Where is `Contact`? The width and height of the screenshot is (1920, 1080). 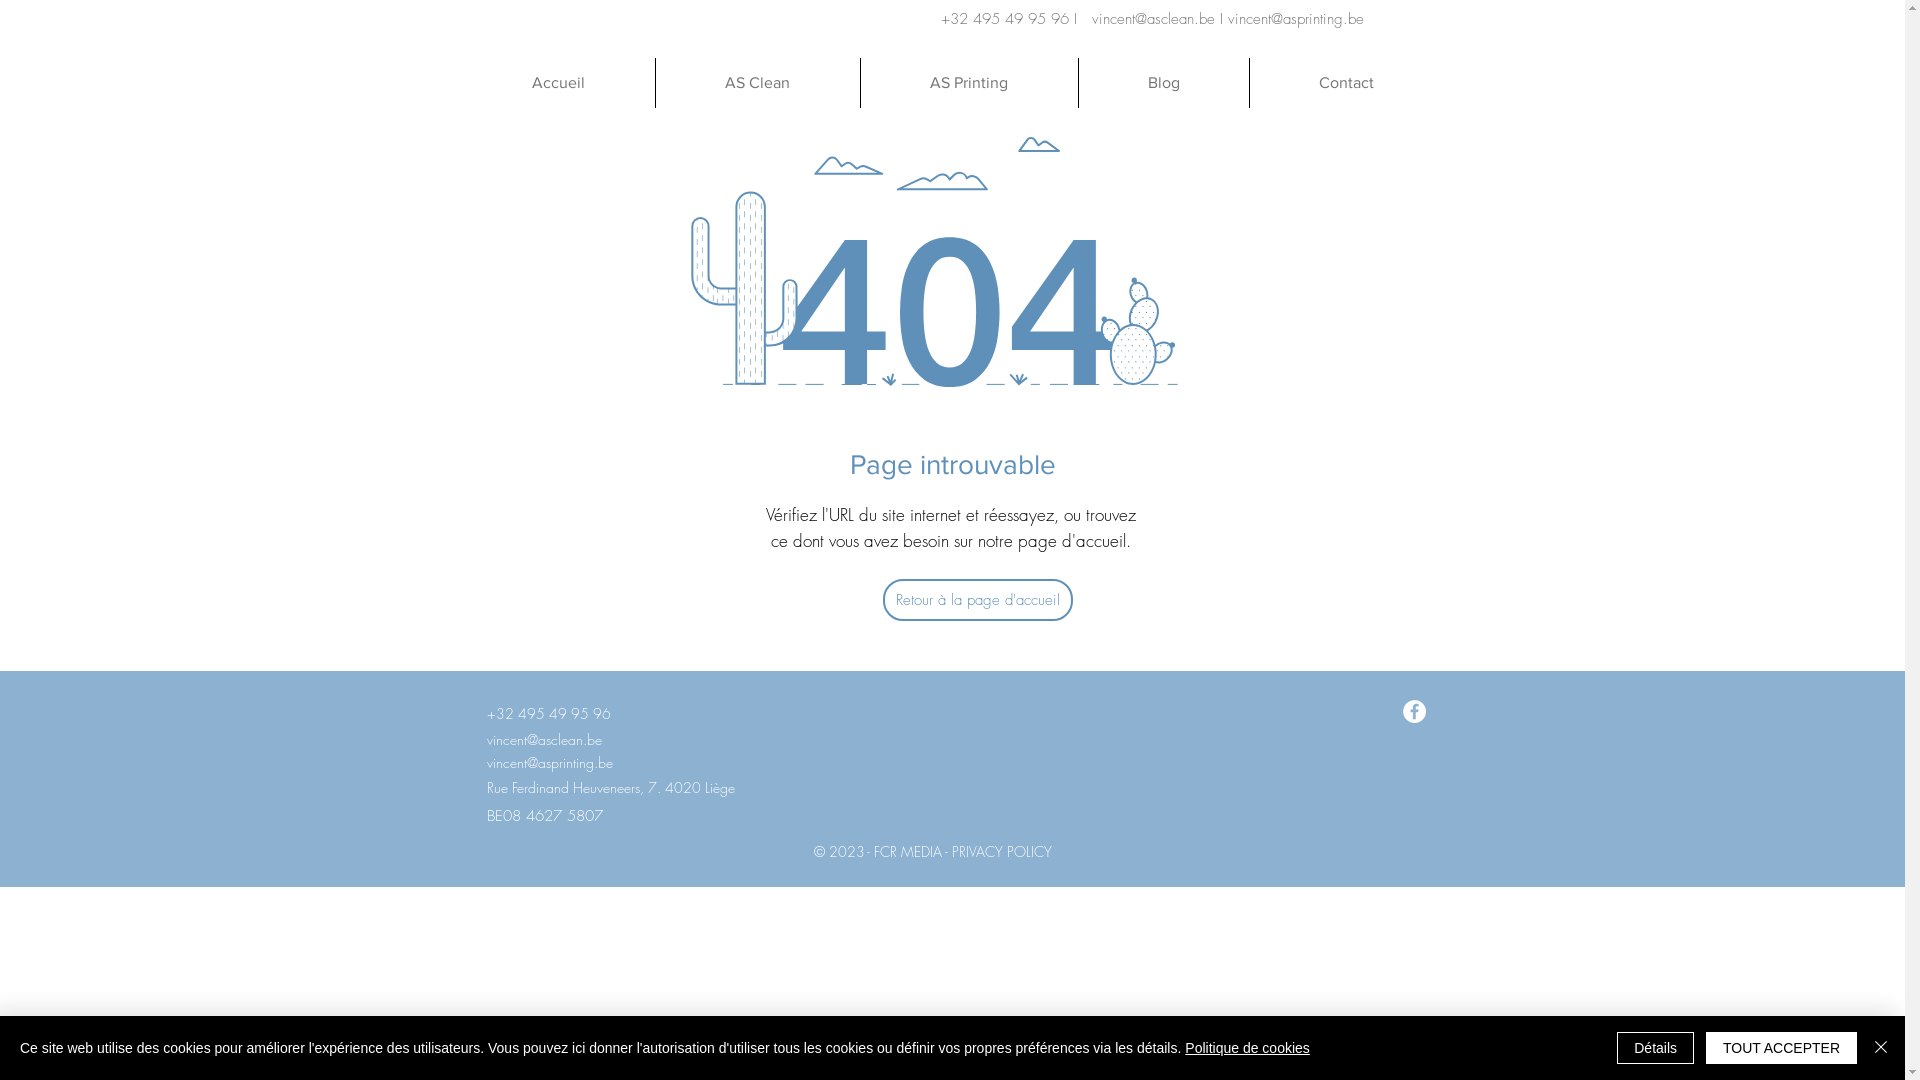 Contact is located at coordinates (1345, 83).